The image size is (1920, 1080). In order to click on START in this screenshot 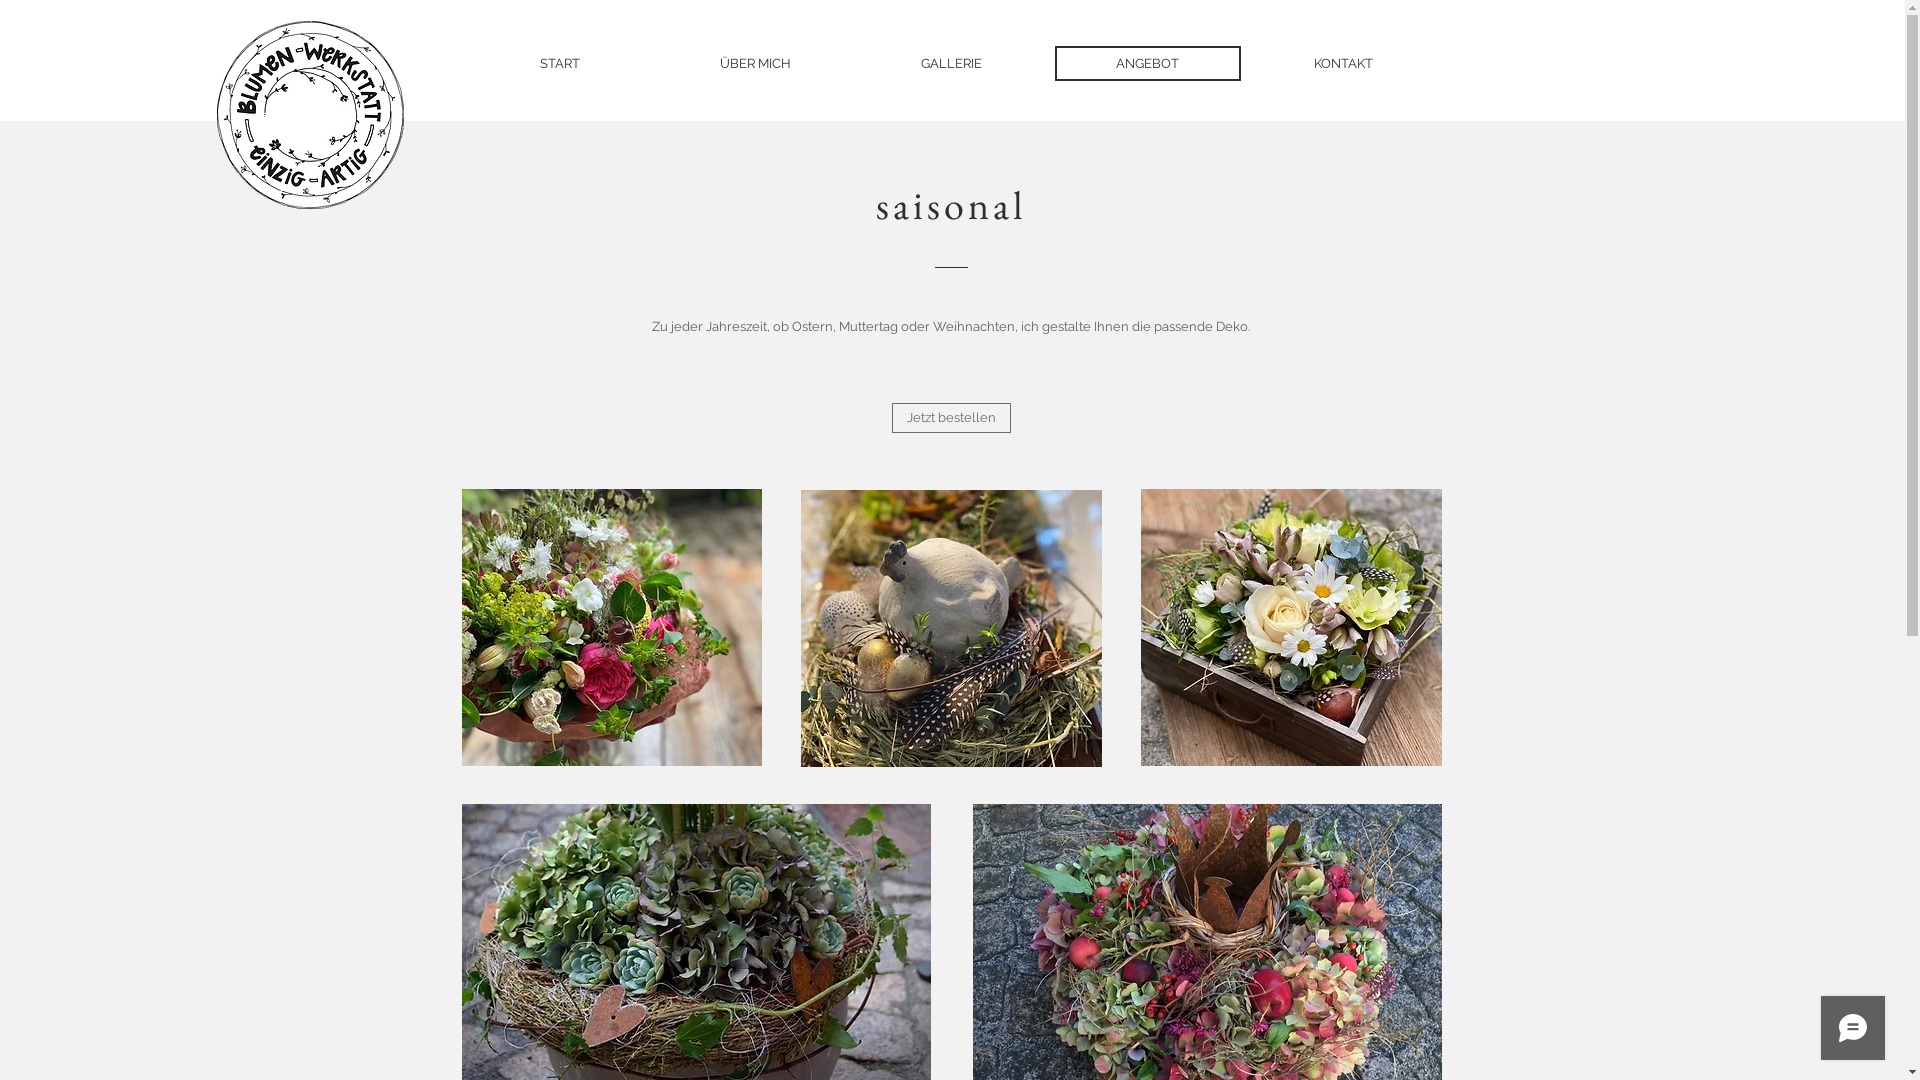, I will do `click(559, 64)`.